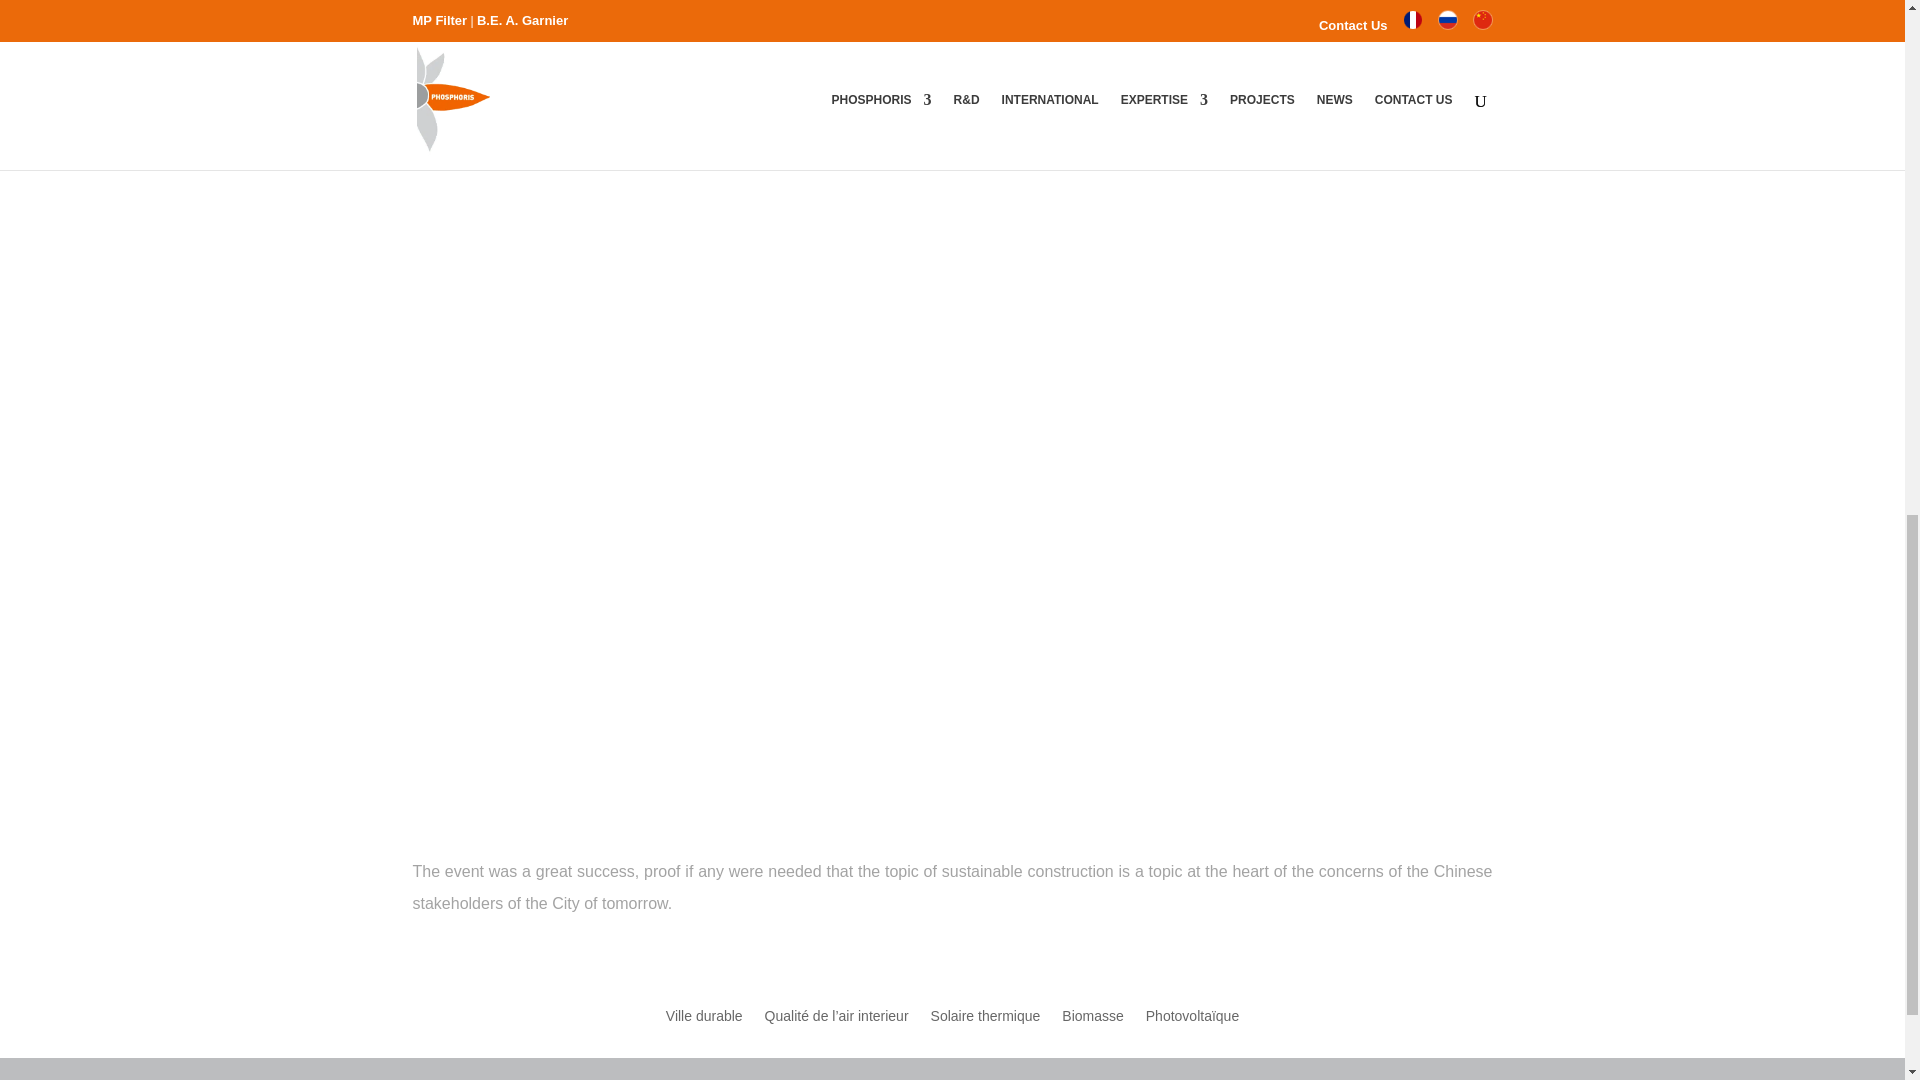 The width and height of the screenshot is (1920, 1080). I want to click on Ville durable, so click(704, 1020).